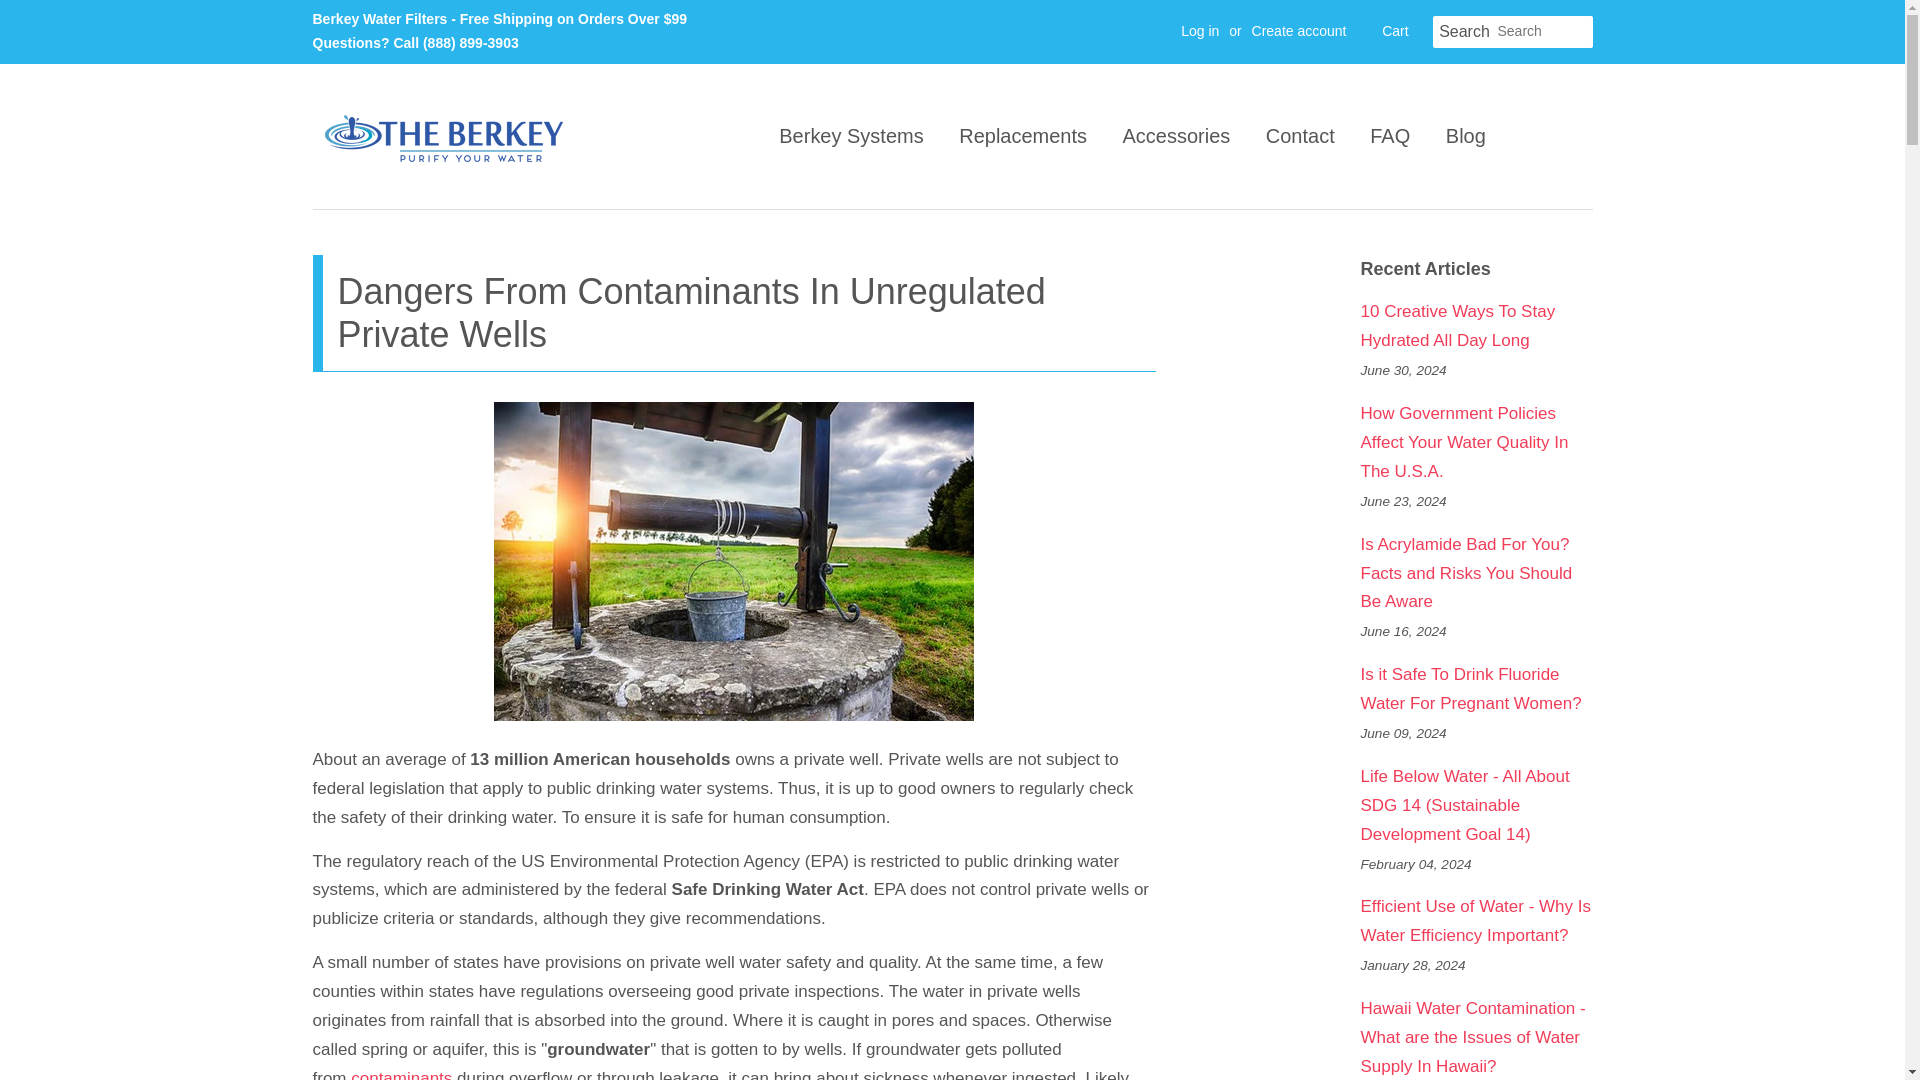  What do you see at coordinates (858, 136) in the screenshot?
I see `Berkey Systems` at bounding box center [858, 136].